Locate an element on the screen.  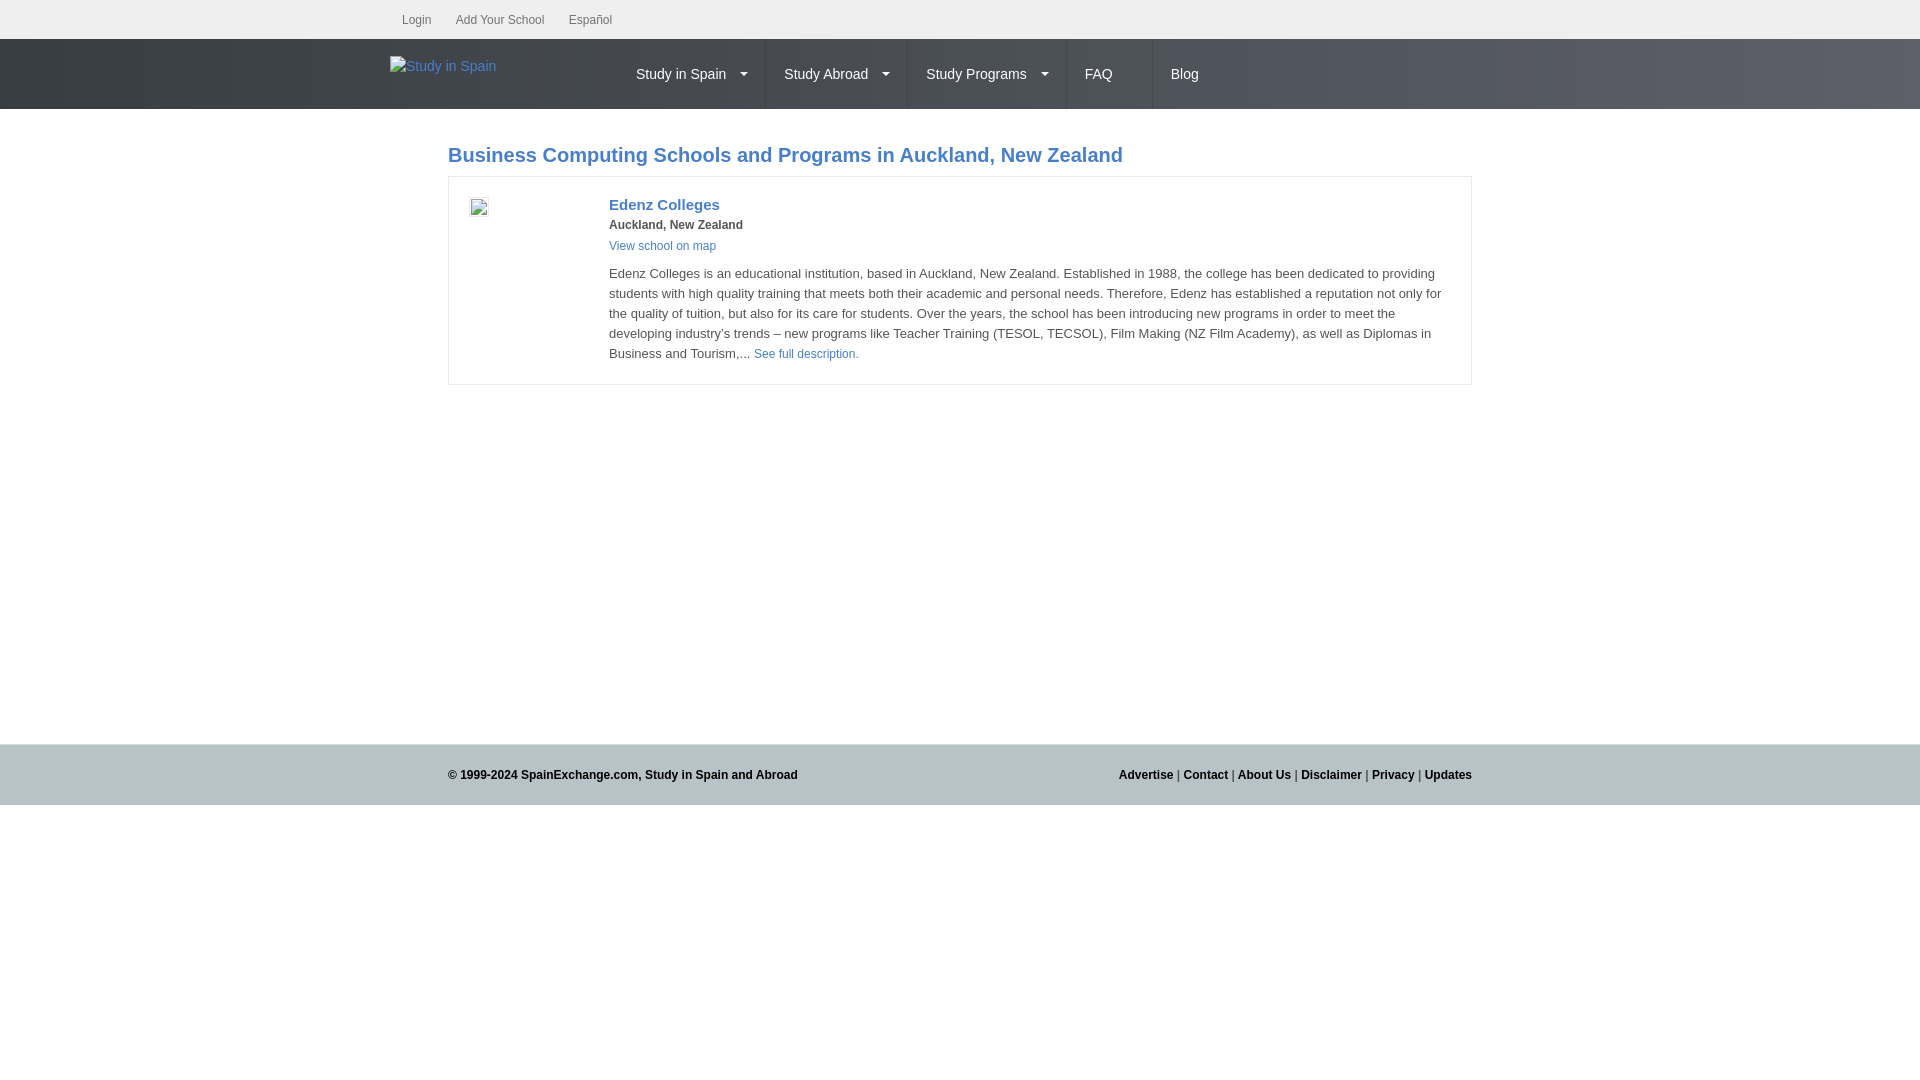
Add Your School is located at coordinates (500, 20).